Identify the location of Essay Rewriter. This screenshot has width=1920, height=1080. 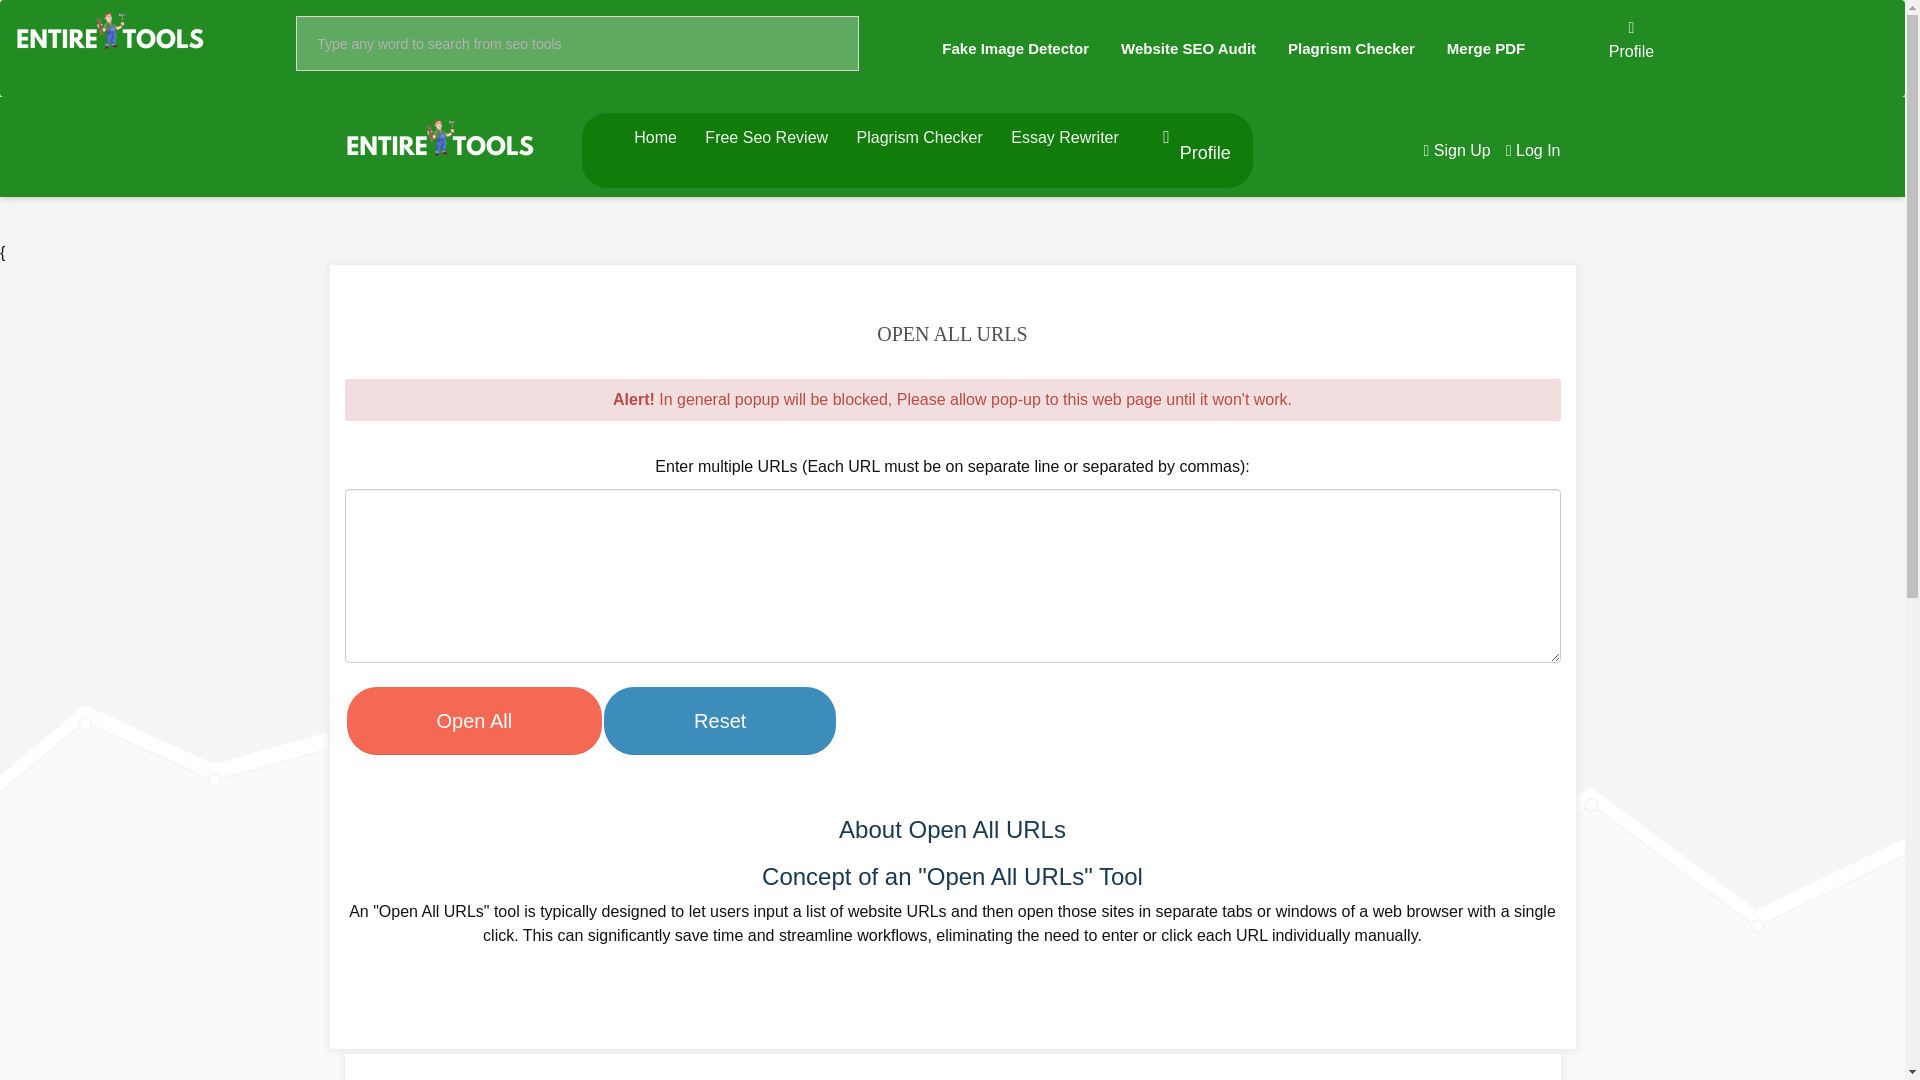
(1065, 136).